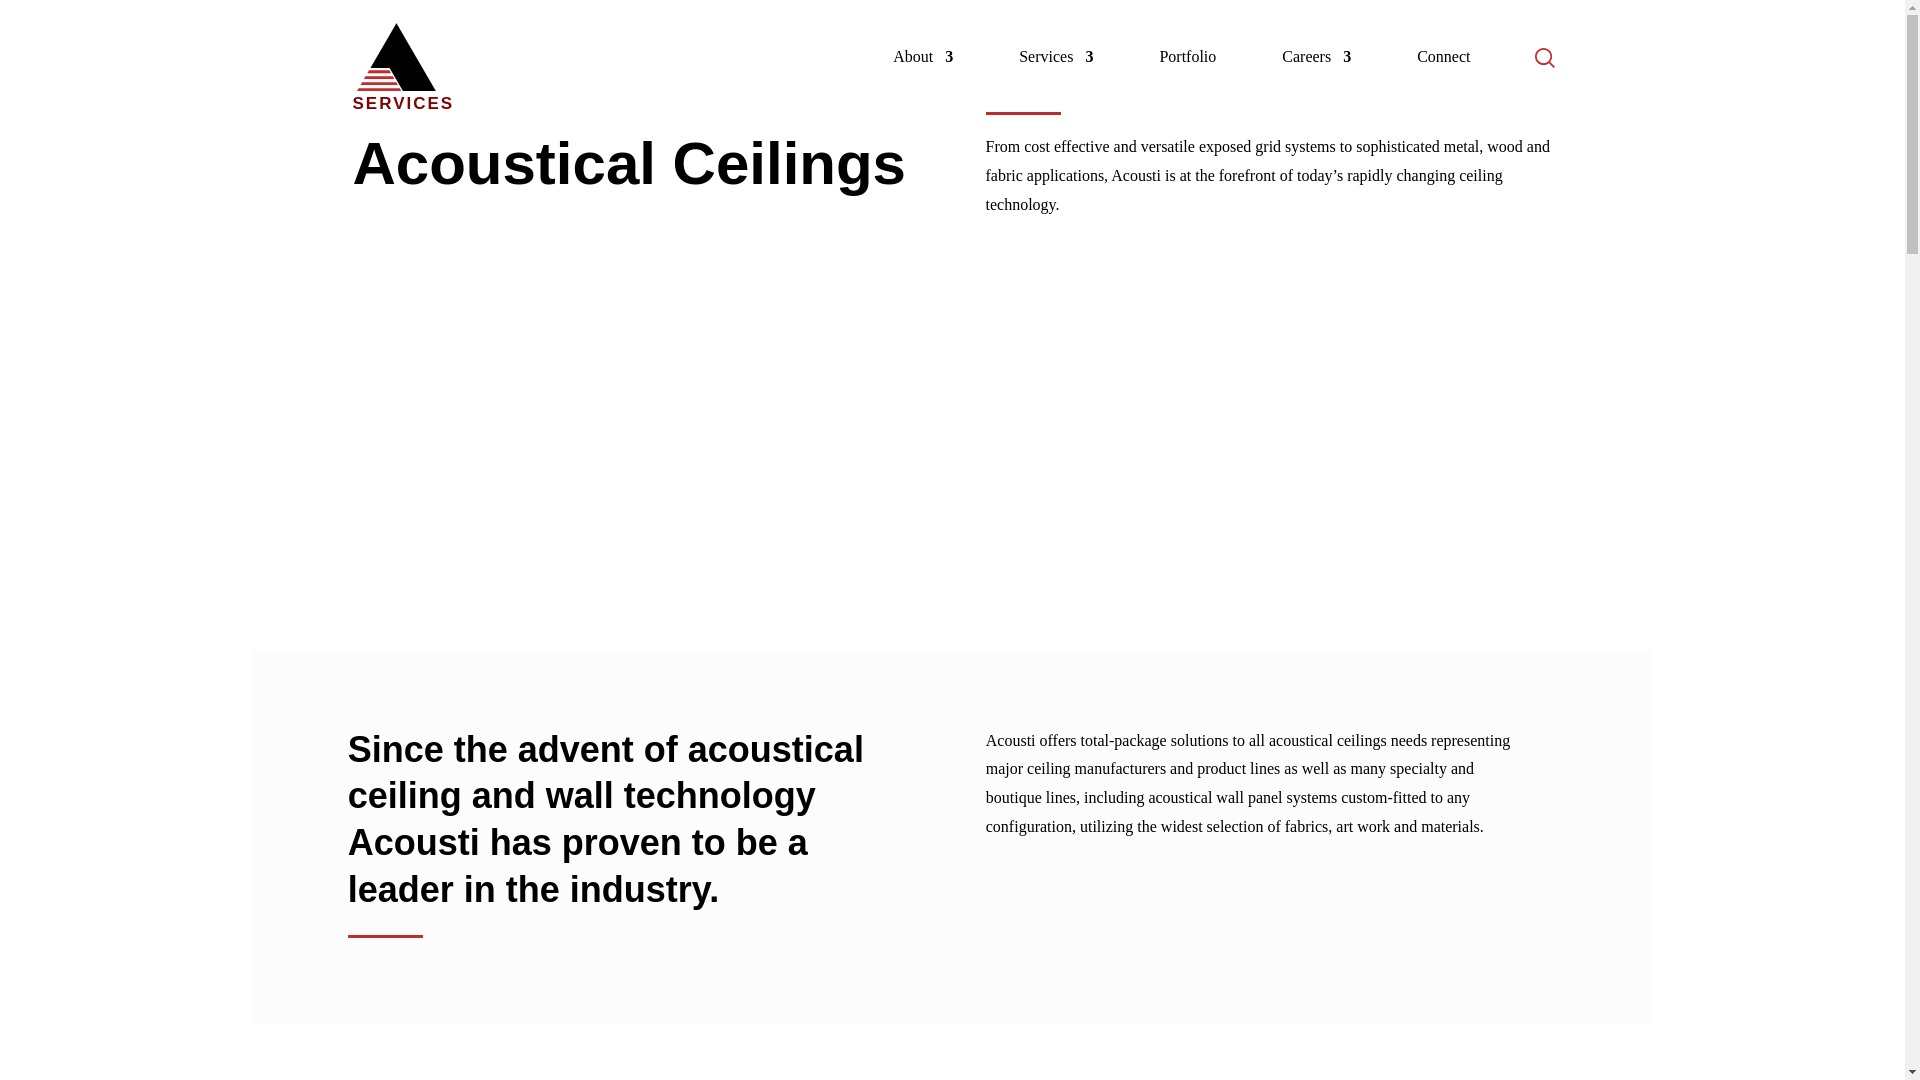  What do you see at coordinates (1187, 82) in the screenshot?
I see `Portfolio` at bounding box center [1187, 82].